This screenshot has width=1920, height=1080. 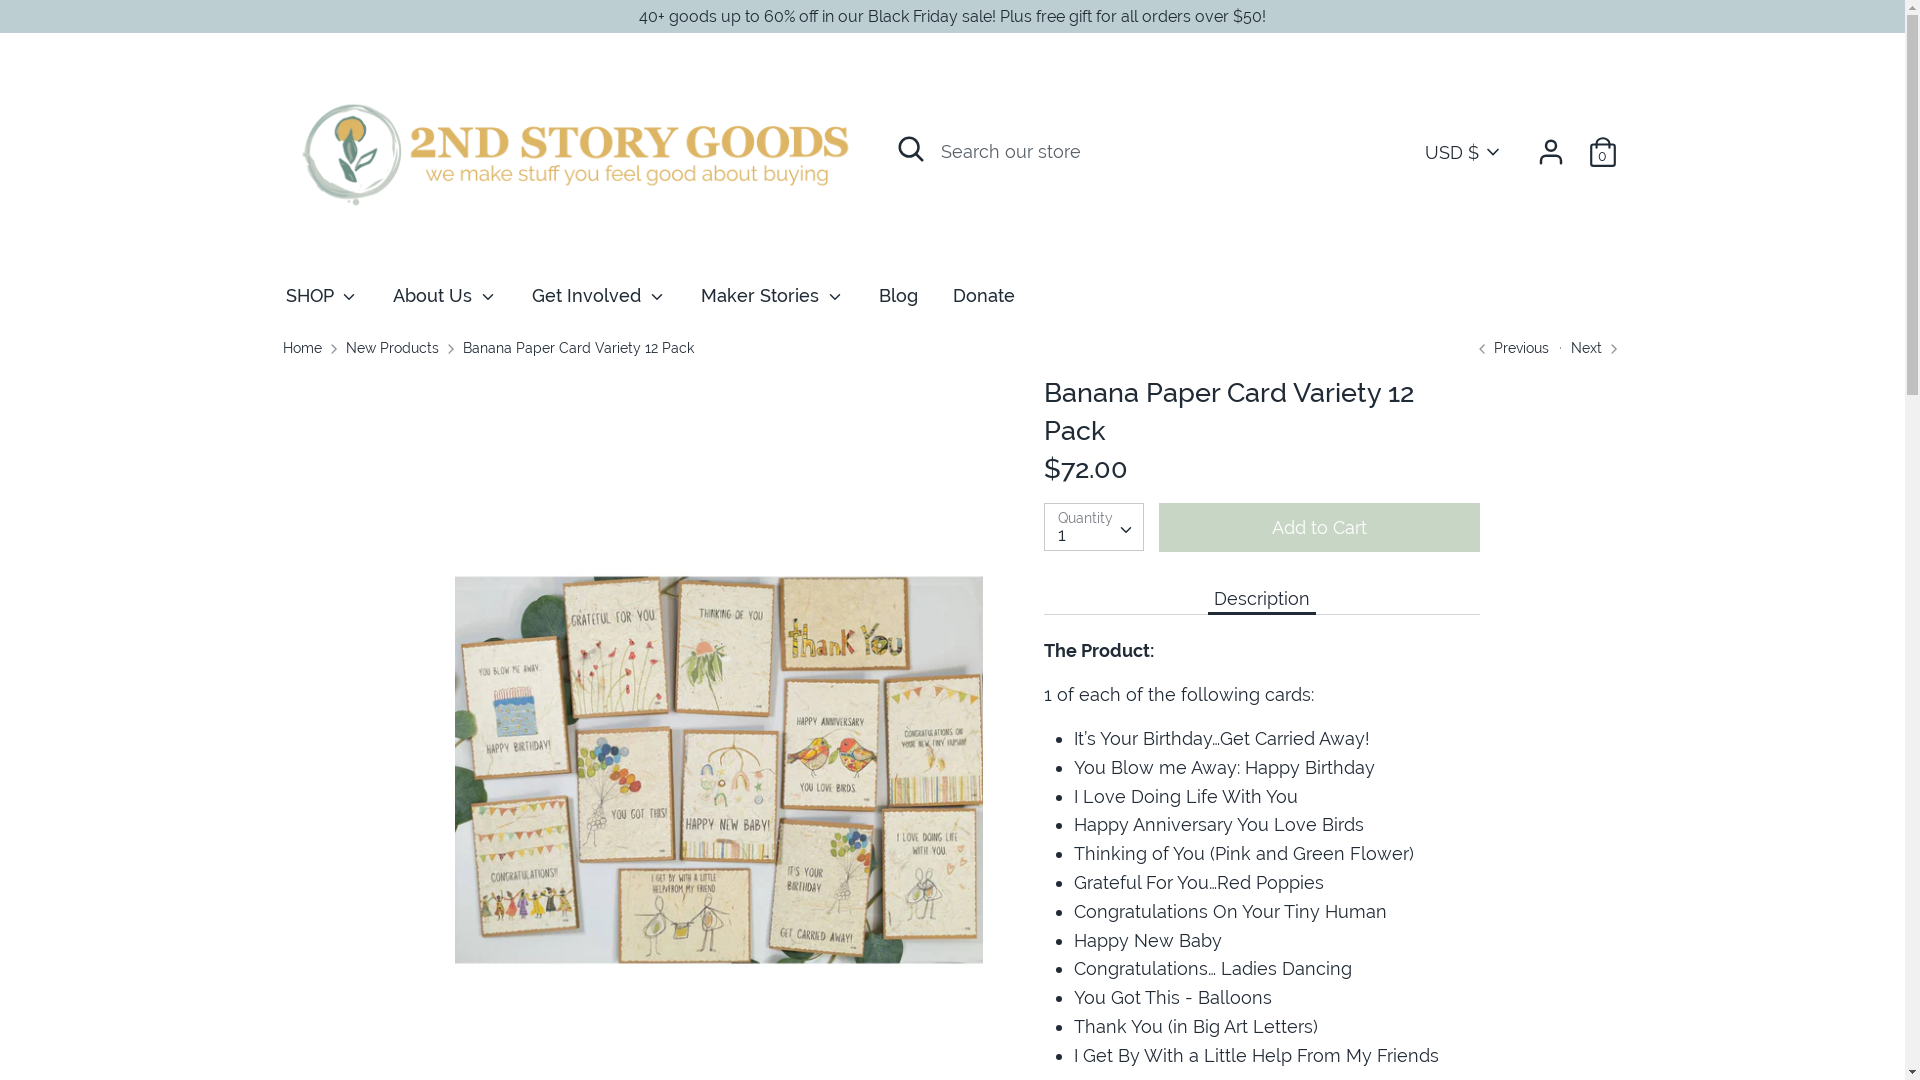 I want to click on Shipping and Returns, so click(x=593, y=801).